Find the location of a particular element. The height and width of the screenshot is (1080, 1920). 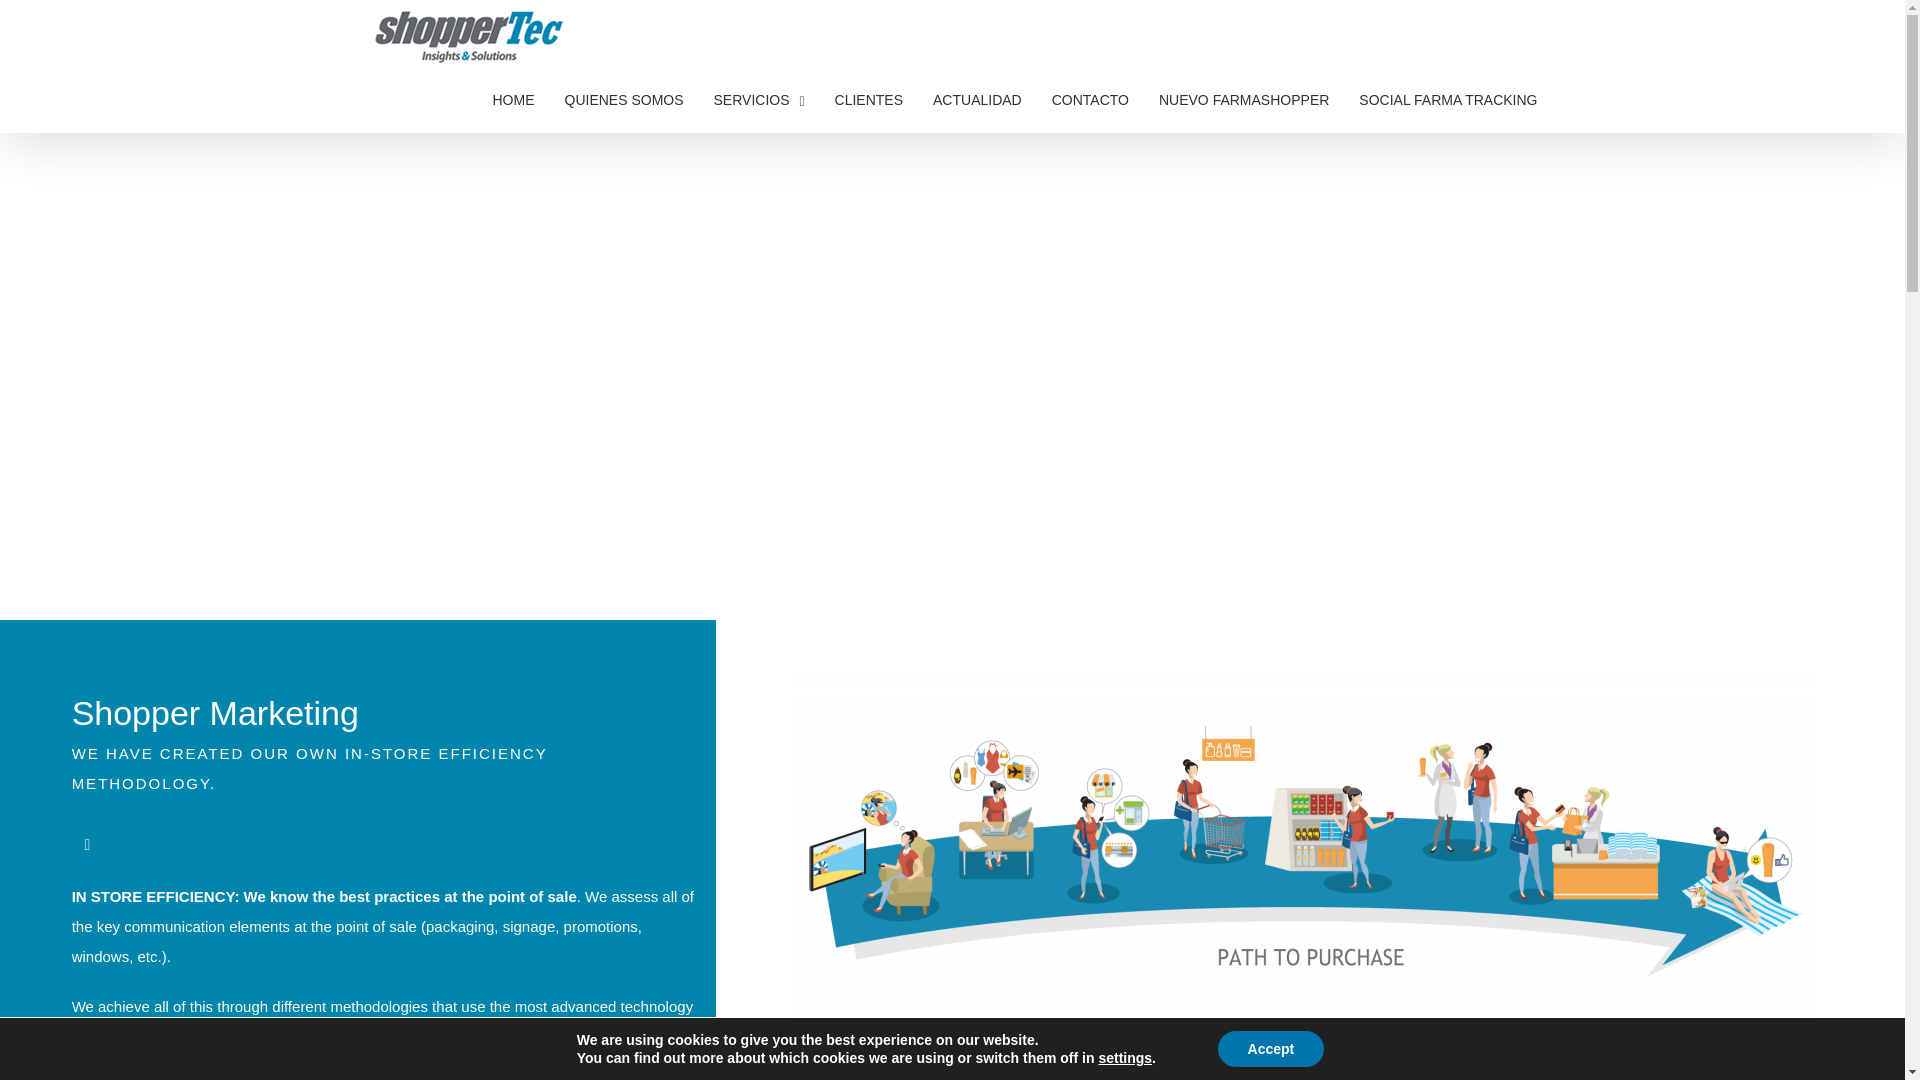

SERVICIOS is located at coordinates (759, 100).